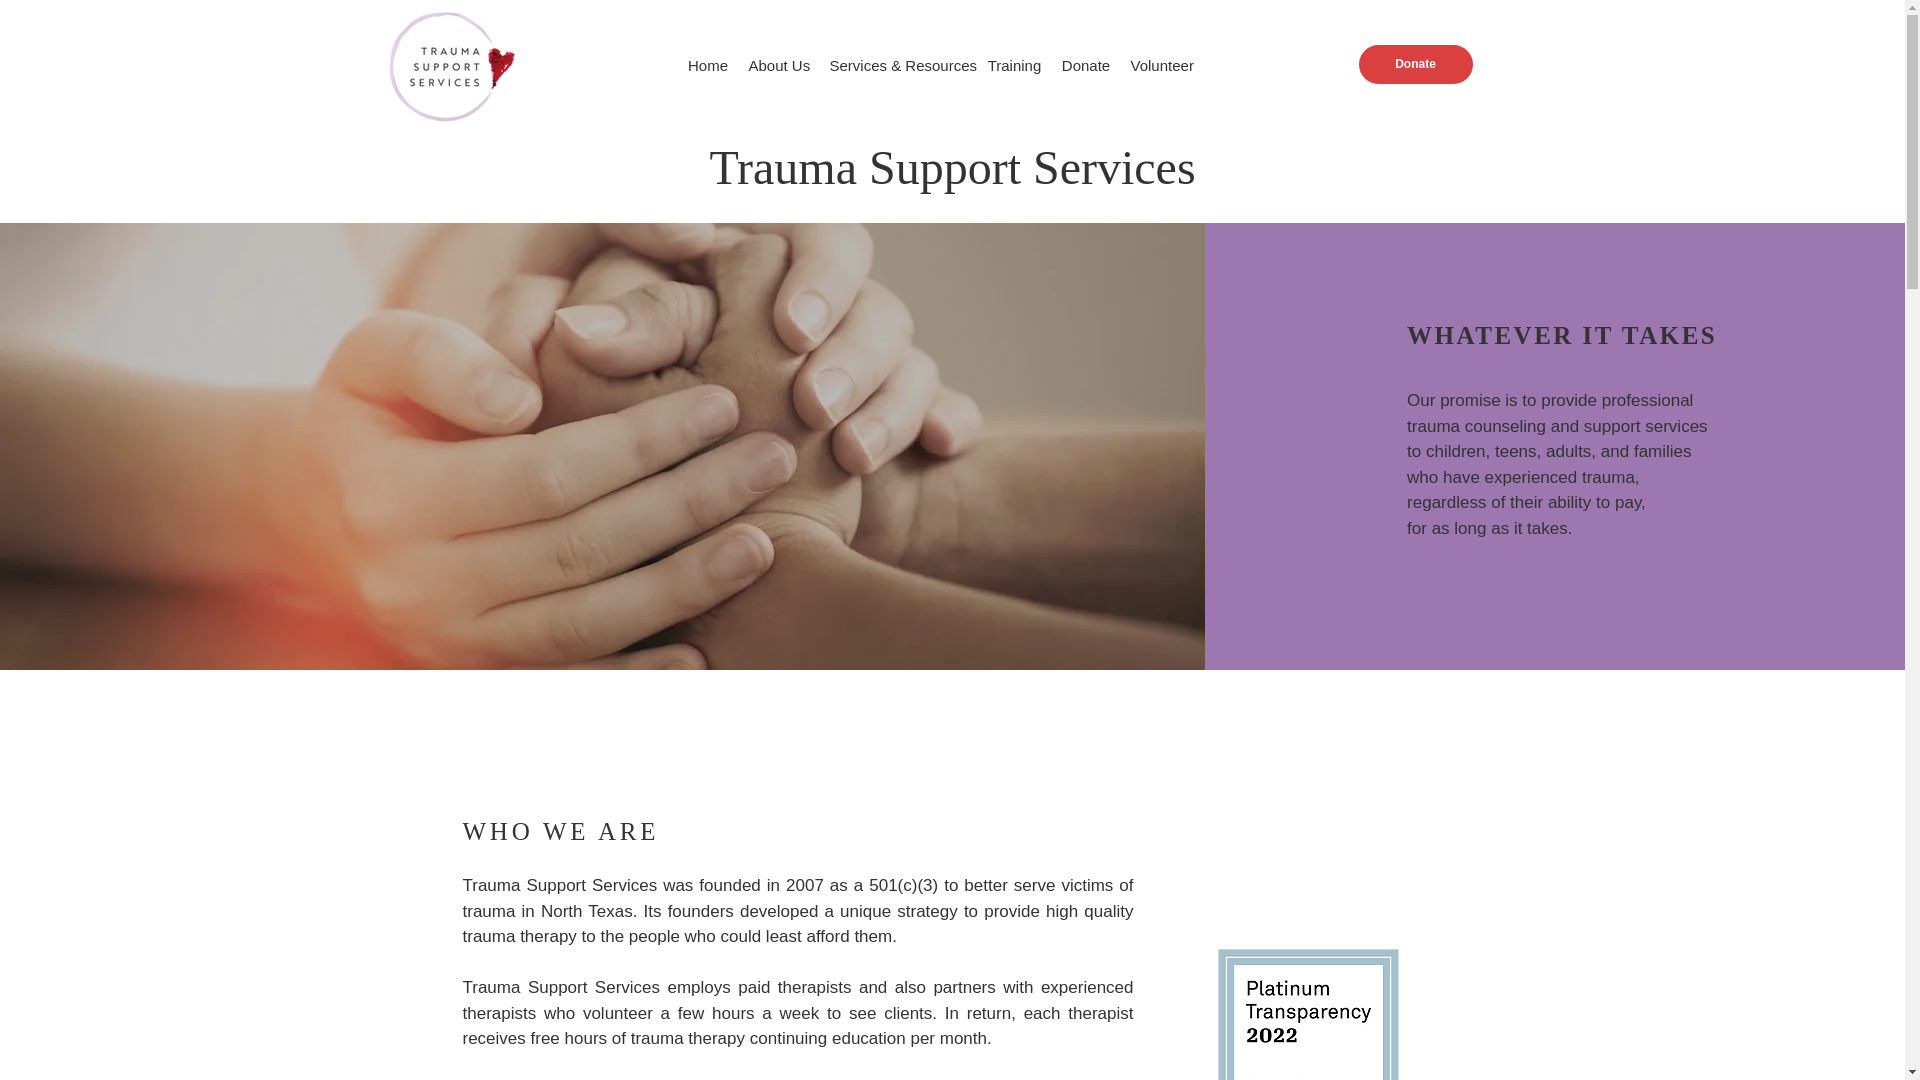 The image size is (1920, 1080). Describe the element at coordinates (1086, 66) in the screenshot. I see `Donate` at that location.